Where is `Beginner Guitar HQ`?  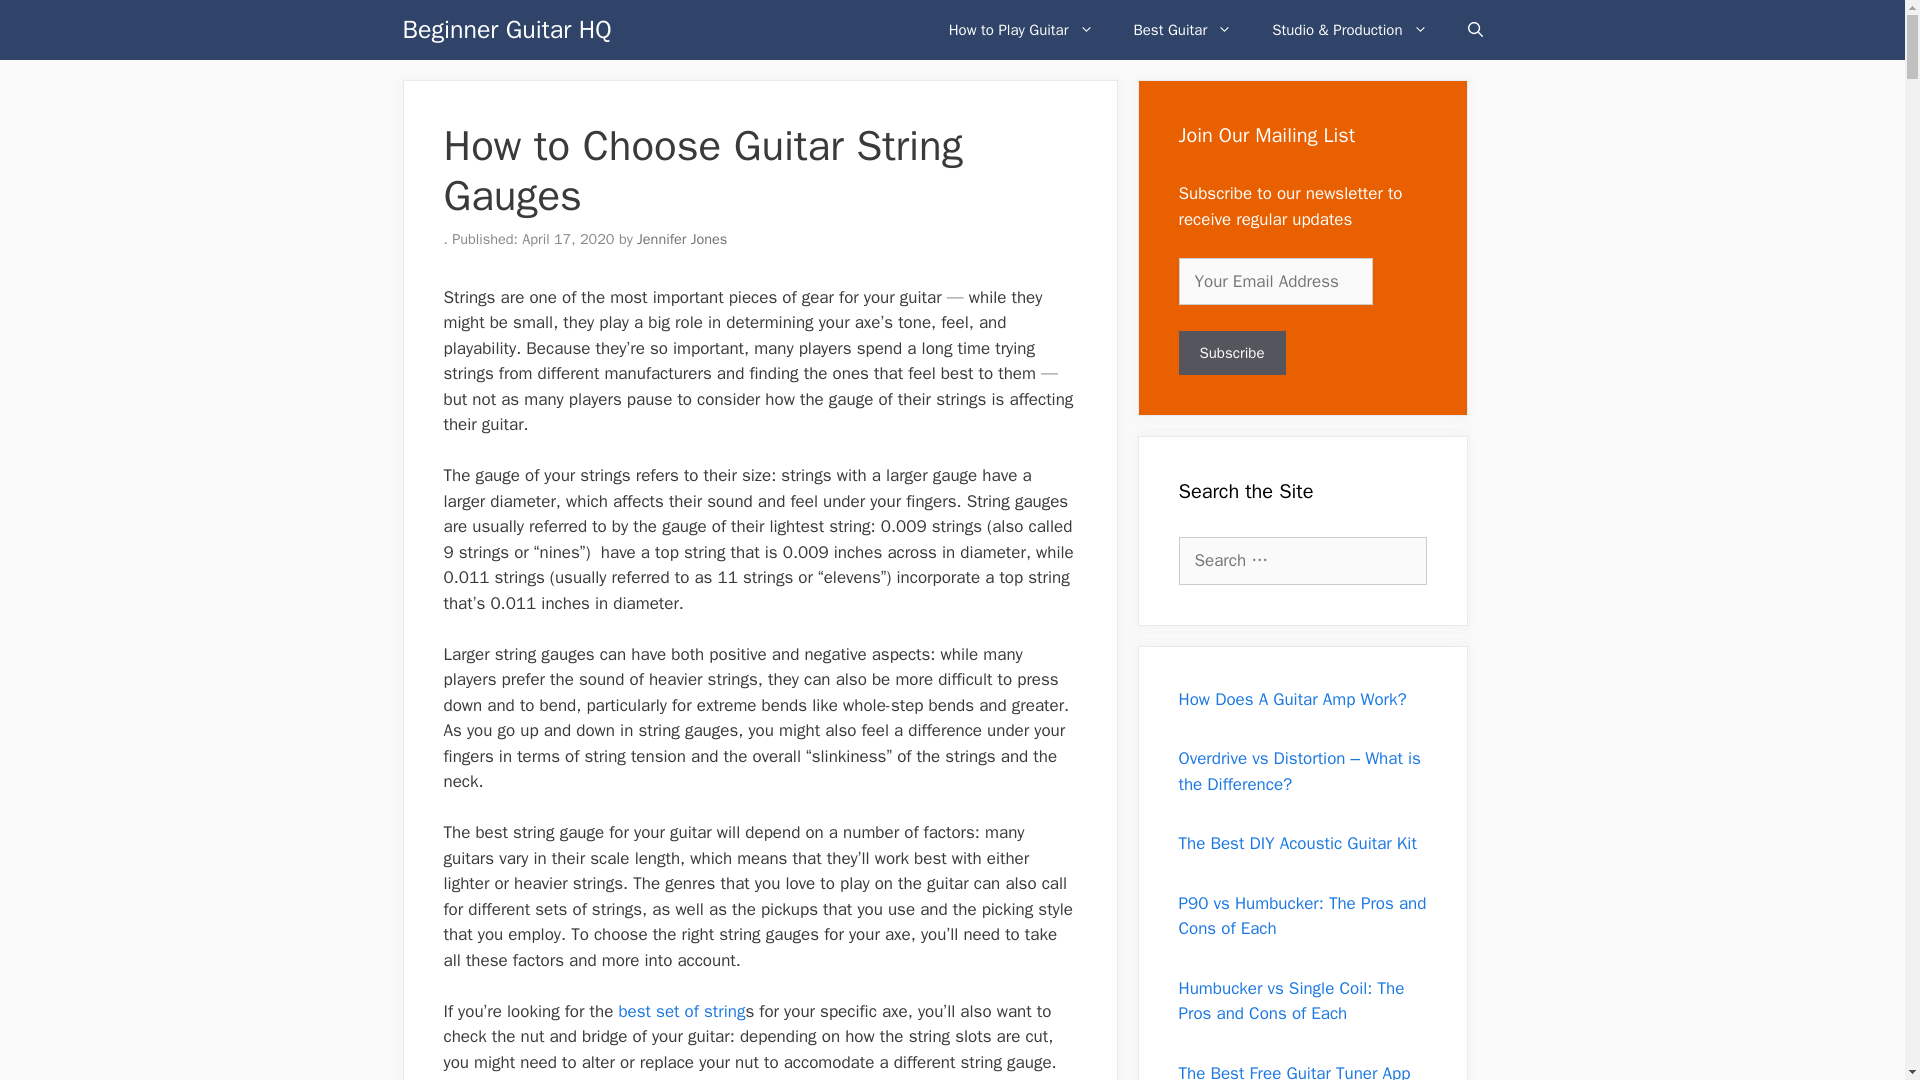 Beginner Guitar HQ is located at coordinates (506, 30).